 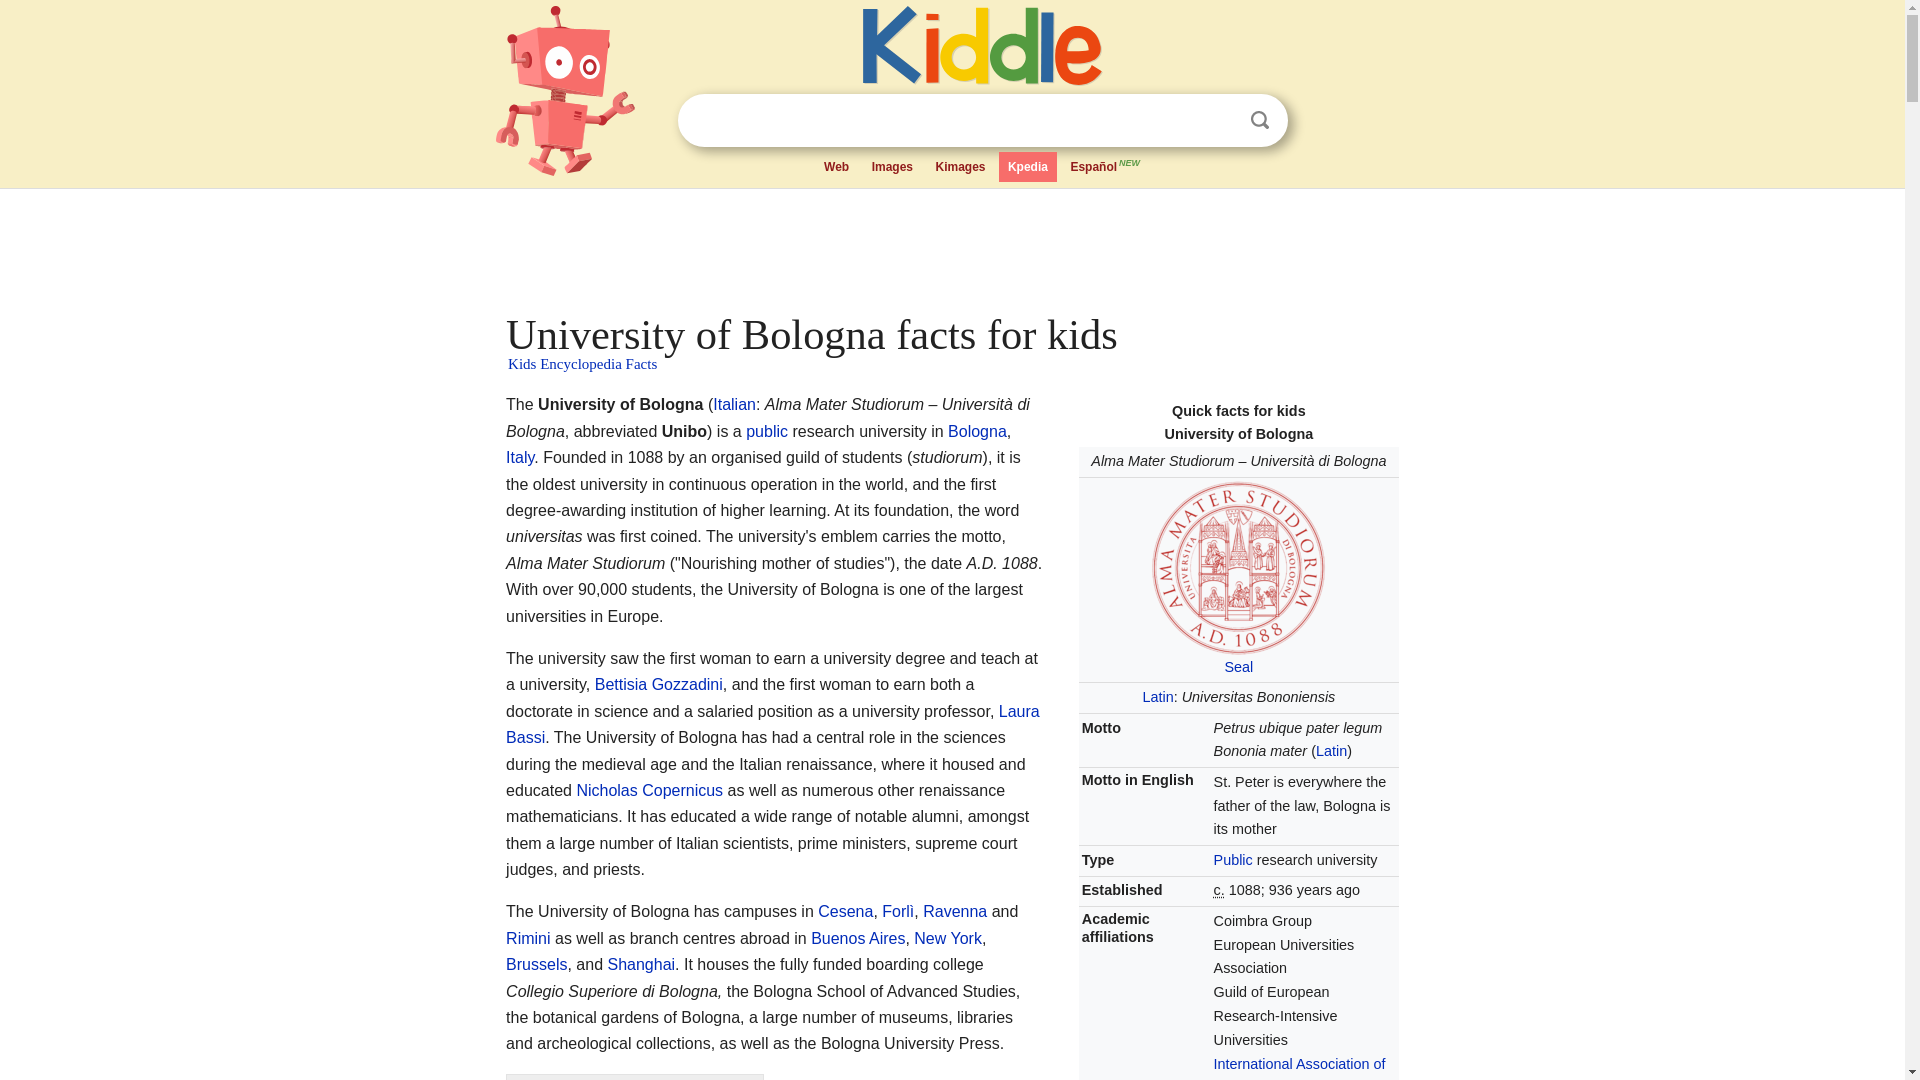 I want to click on Images, so click(x=892, y=167).